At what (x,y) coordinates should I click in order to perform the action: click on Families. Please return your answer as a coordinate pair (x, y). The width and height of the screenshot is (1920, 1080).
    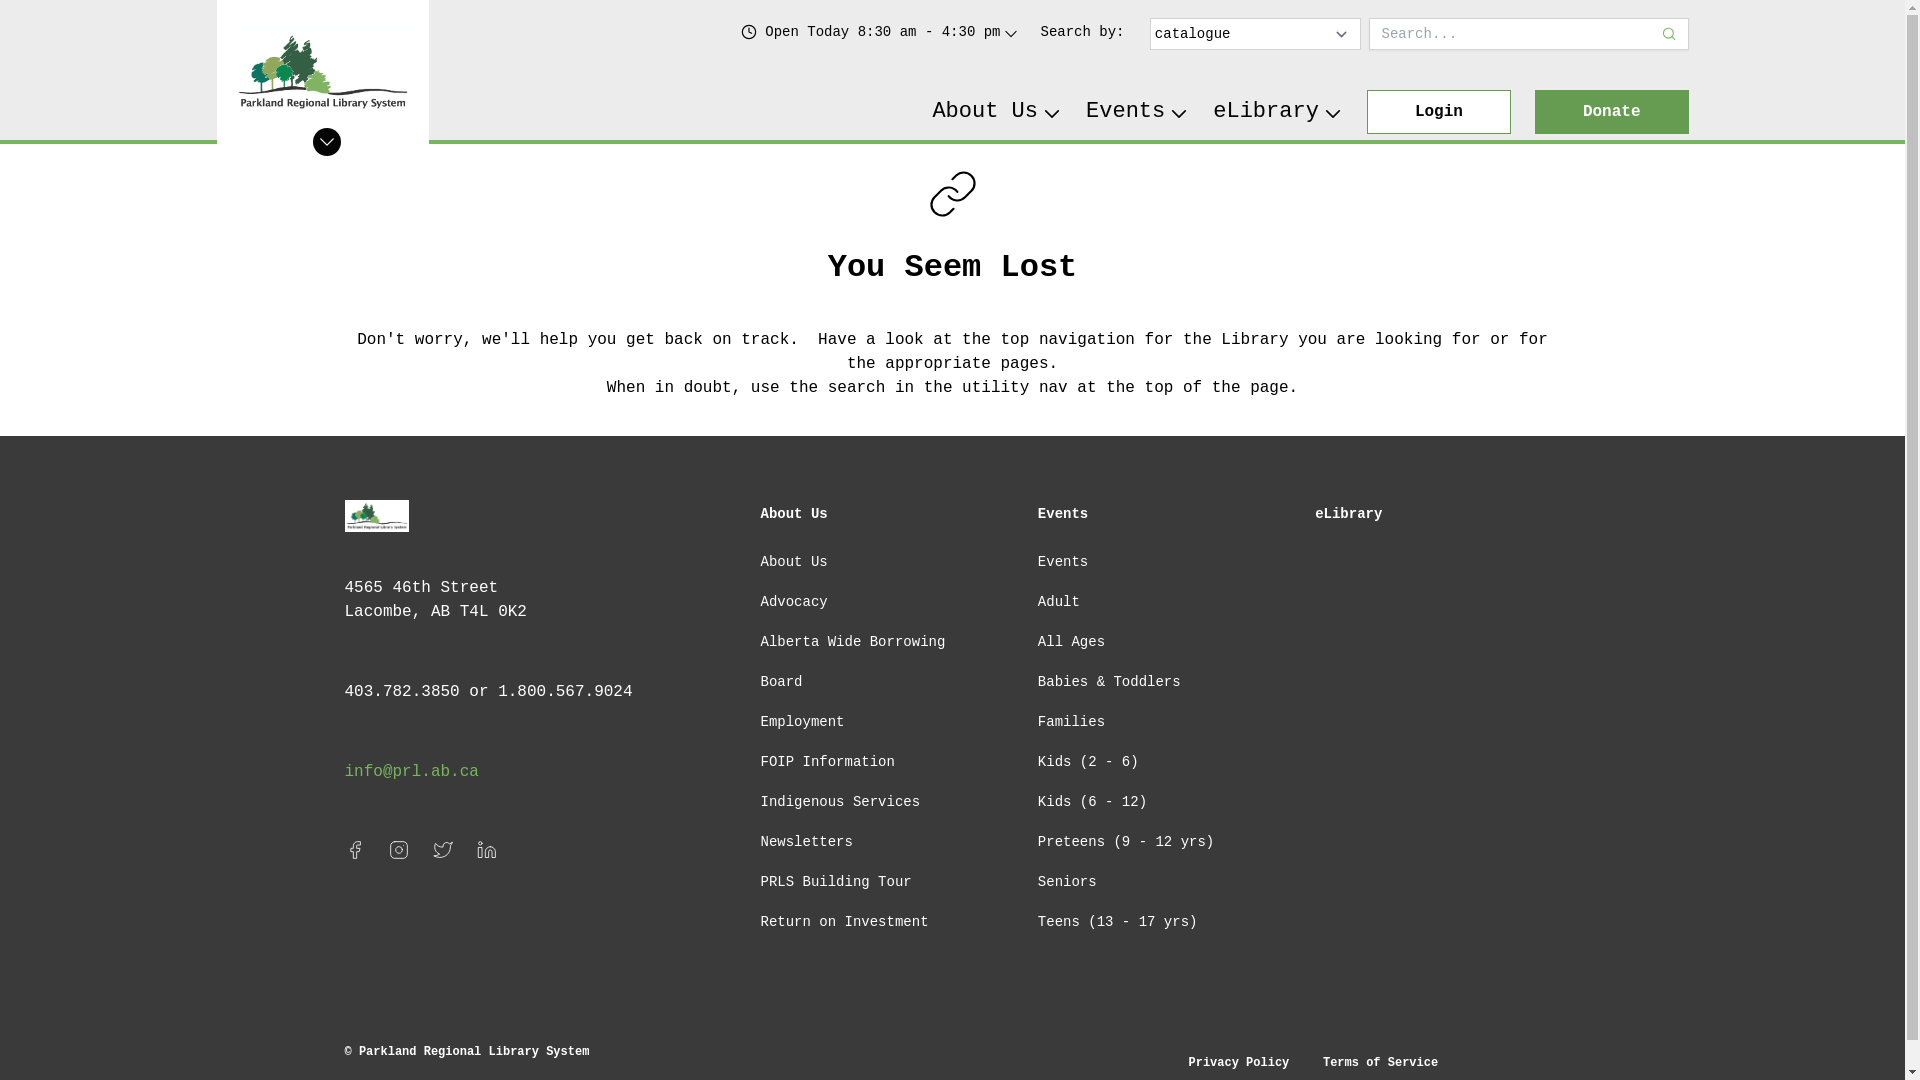
    Looking at the image, I should click on (1072, 722).